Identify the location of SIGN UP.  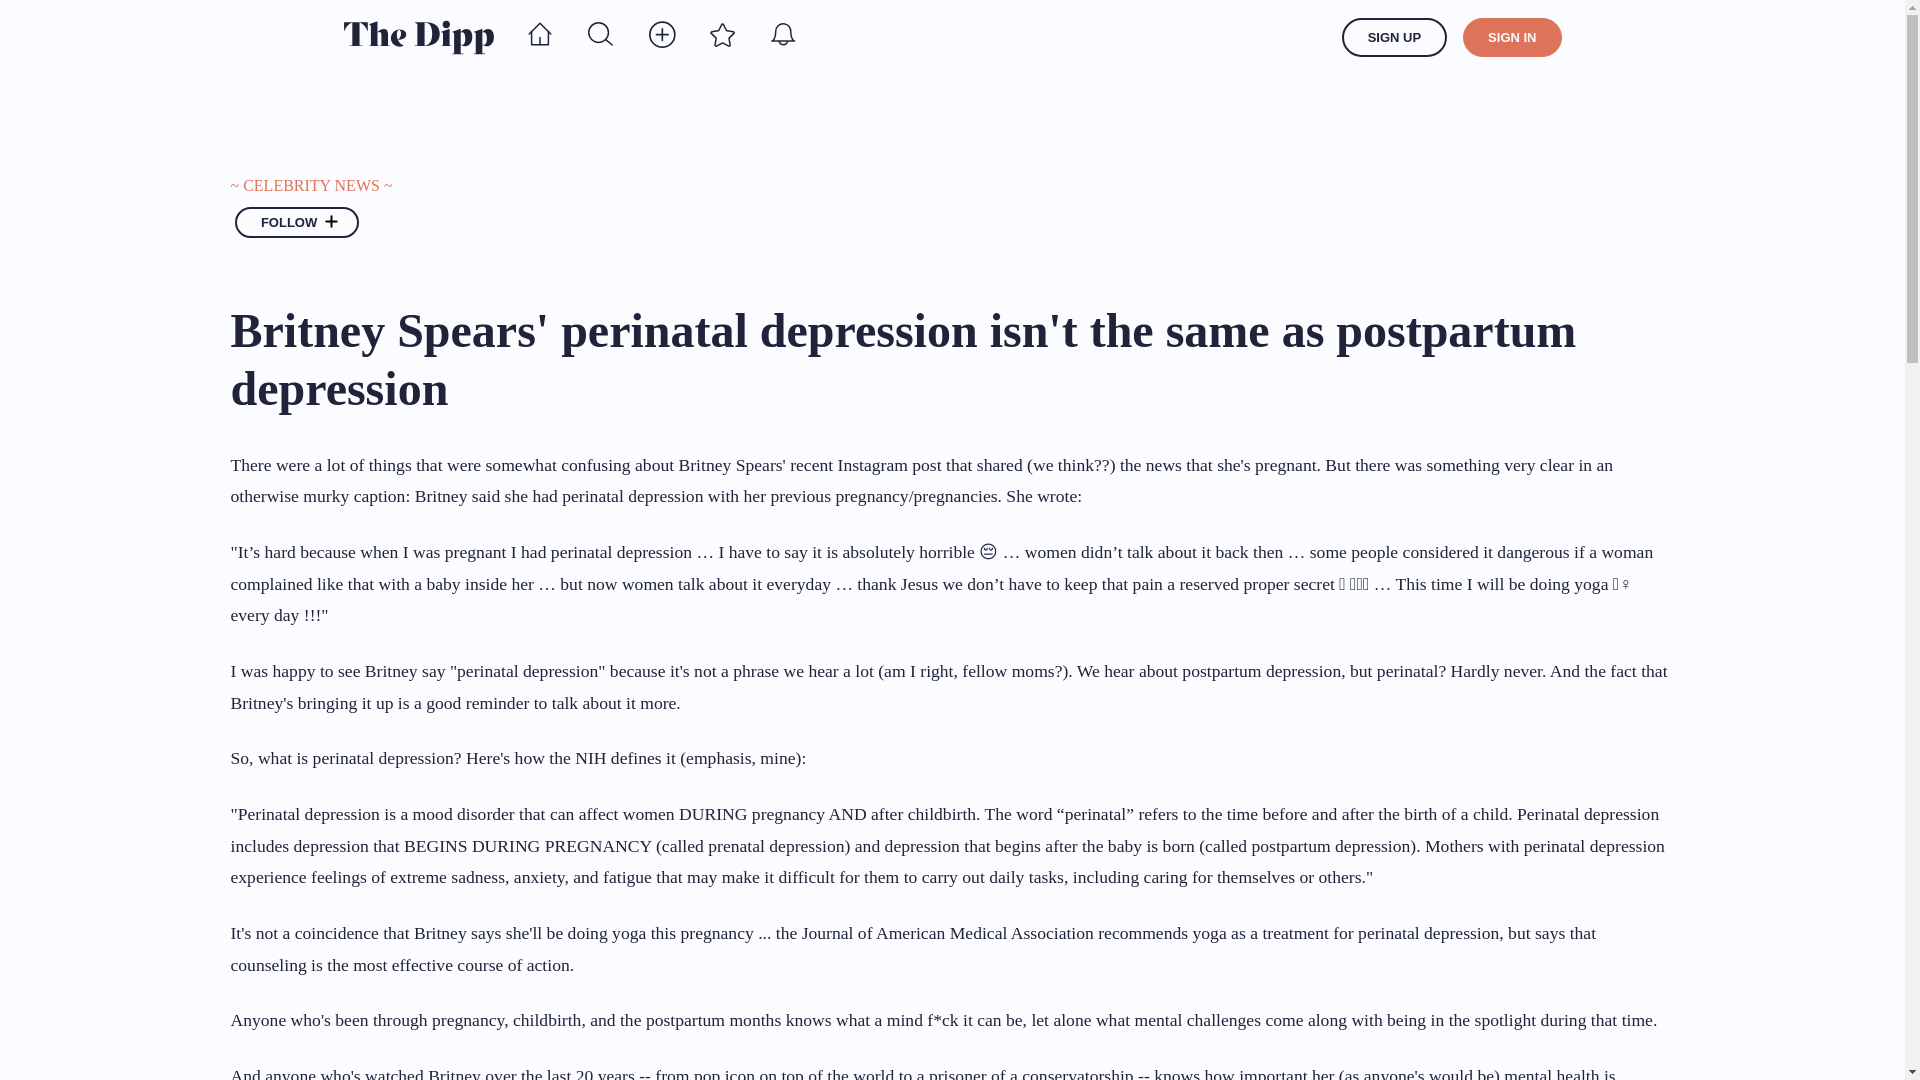
(1394, 38).